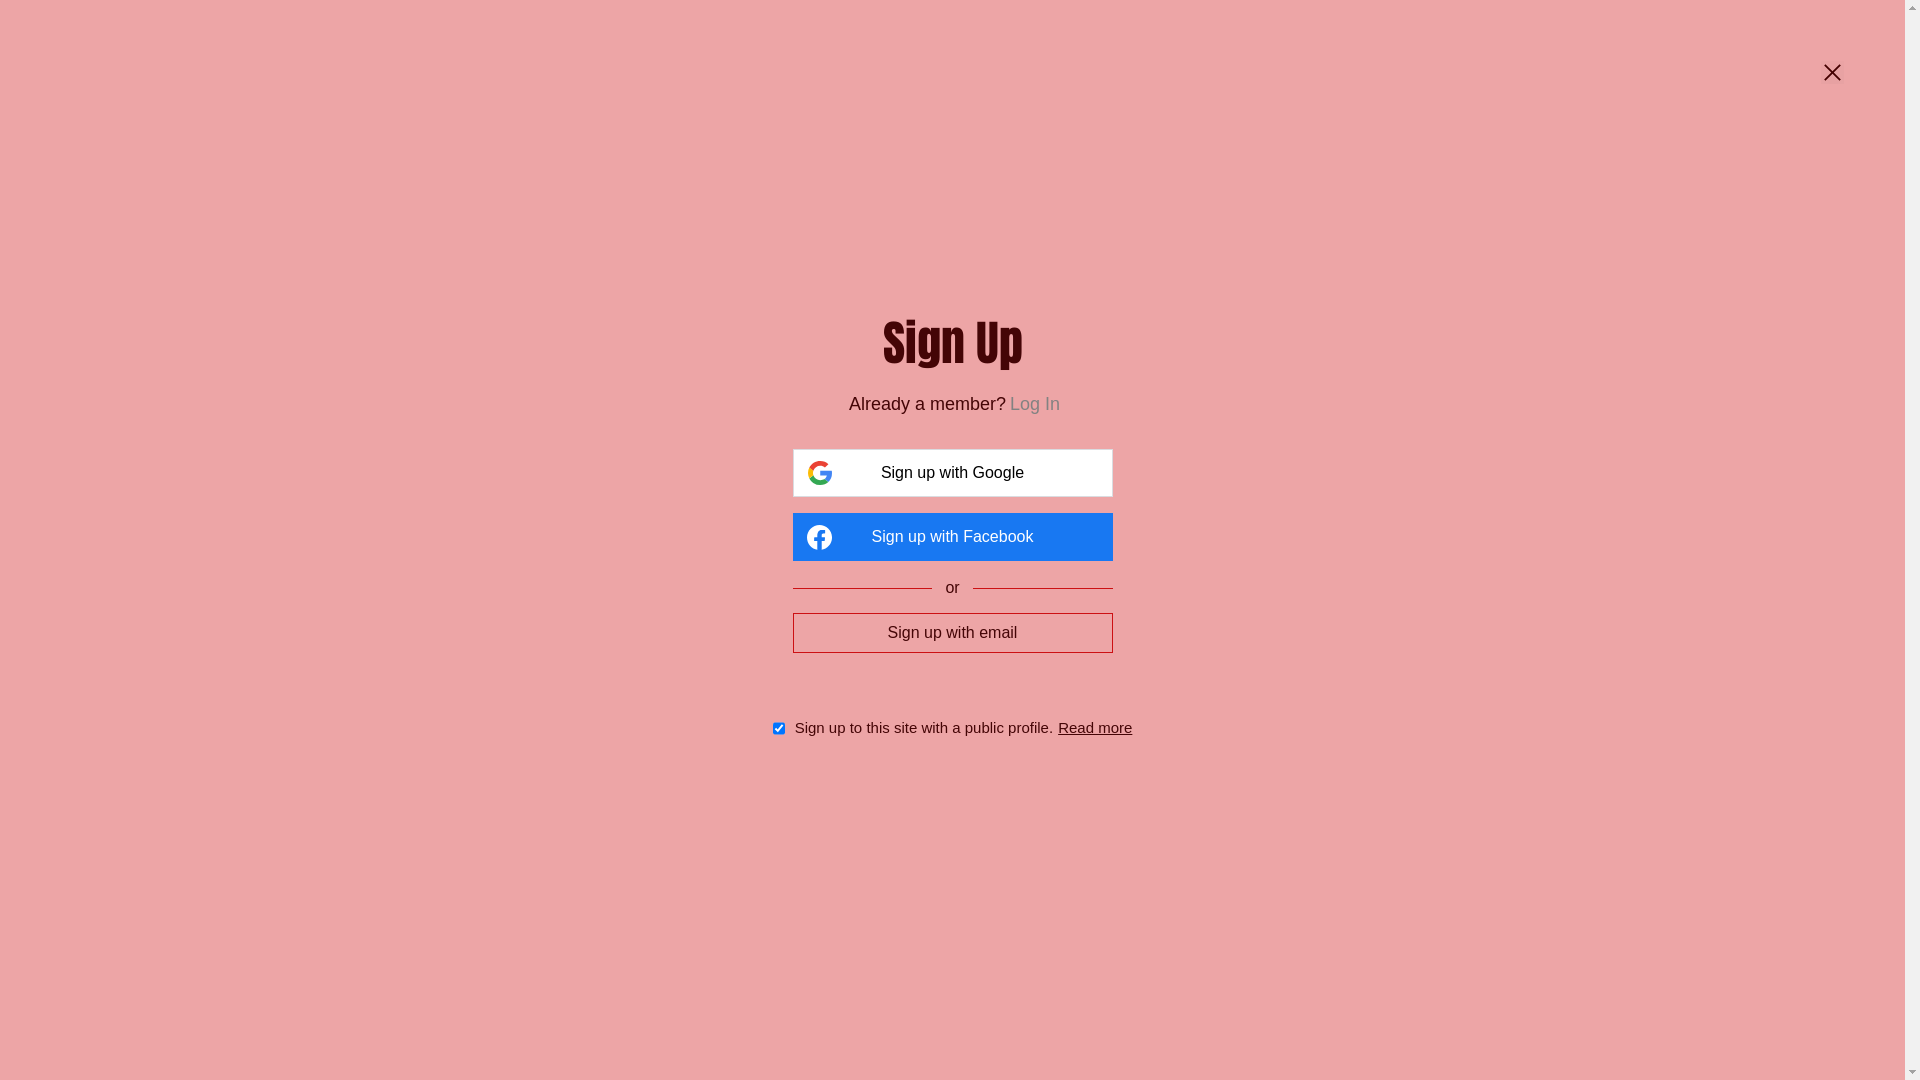  Describe the element at coordinates (1034, 404) in the screenshot. I see `Log In` at that location.